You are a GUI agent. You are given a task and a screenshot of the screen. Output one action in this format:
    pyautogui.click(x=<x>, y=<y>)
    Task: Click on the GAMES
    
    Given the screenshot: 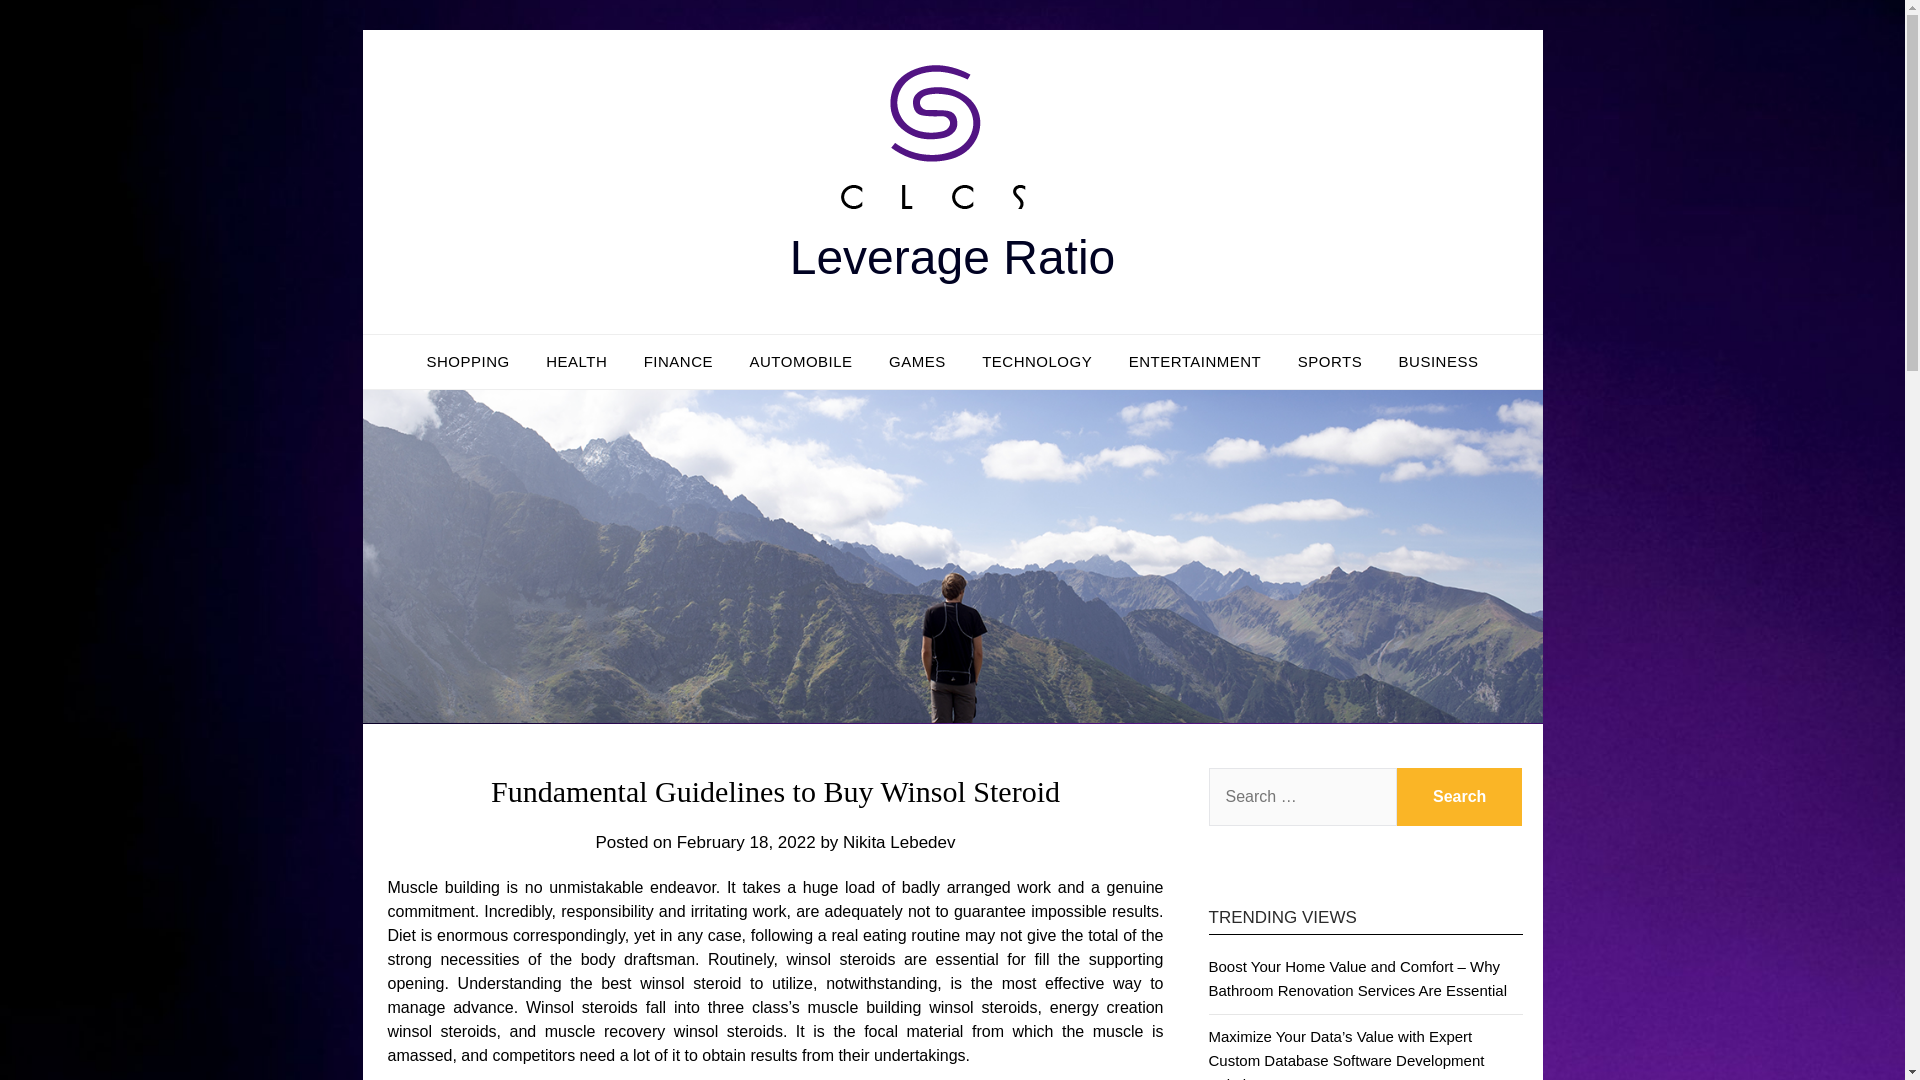 What is the action you would take?
    pyautogui.click(x=917, y=361)
    